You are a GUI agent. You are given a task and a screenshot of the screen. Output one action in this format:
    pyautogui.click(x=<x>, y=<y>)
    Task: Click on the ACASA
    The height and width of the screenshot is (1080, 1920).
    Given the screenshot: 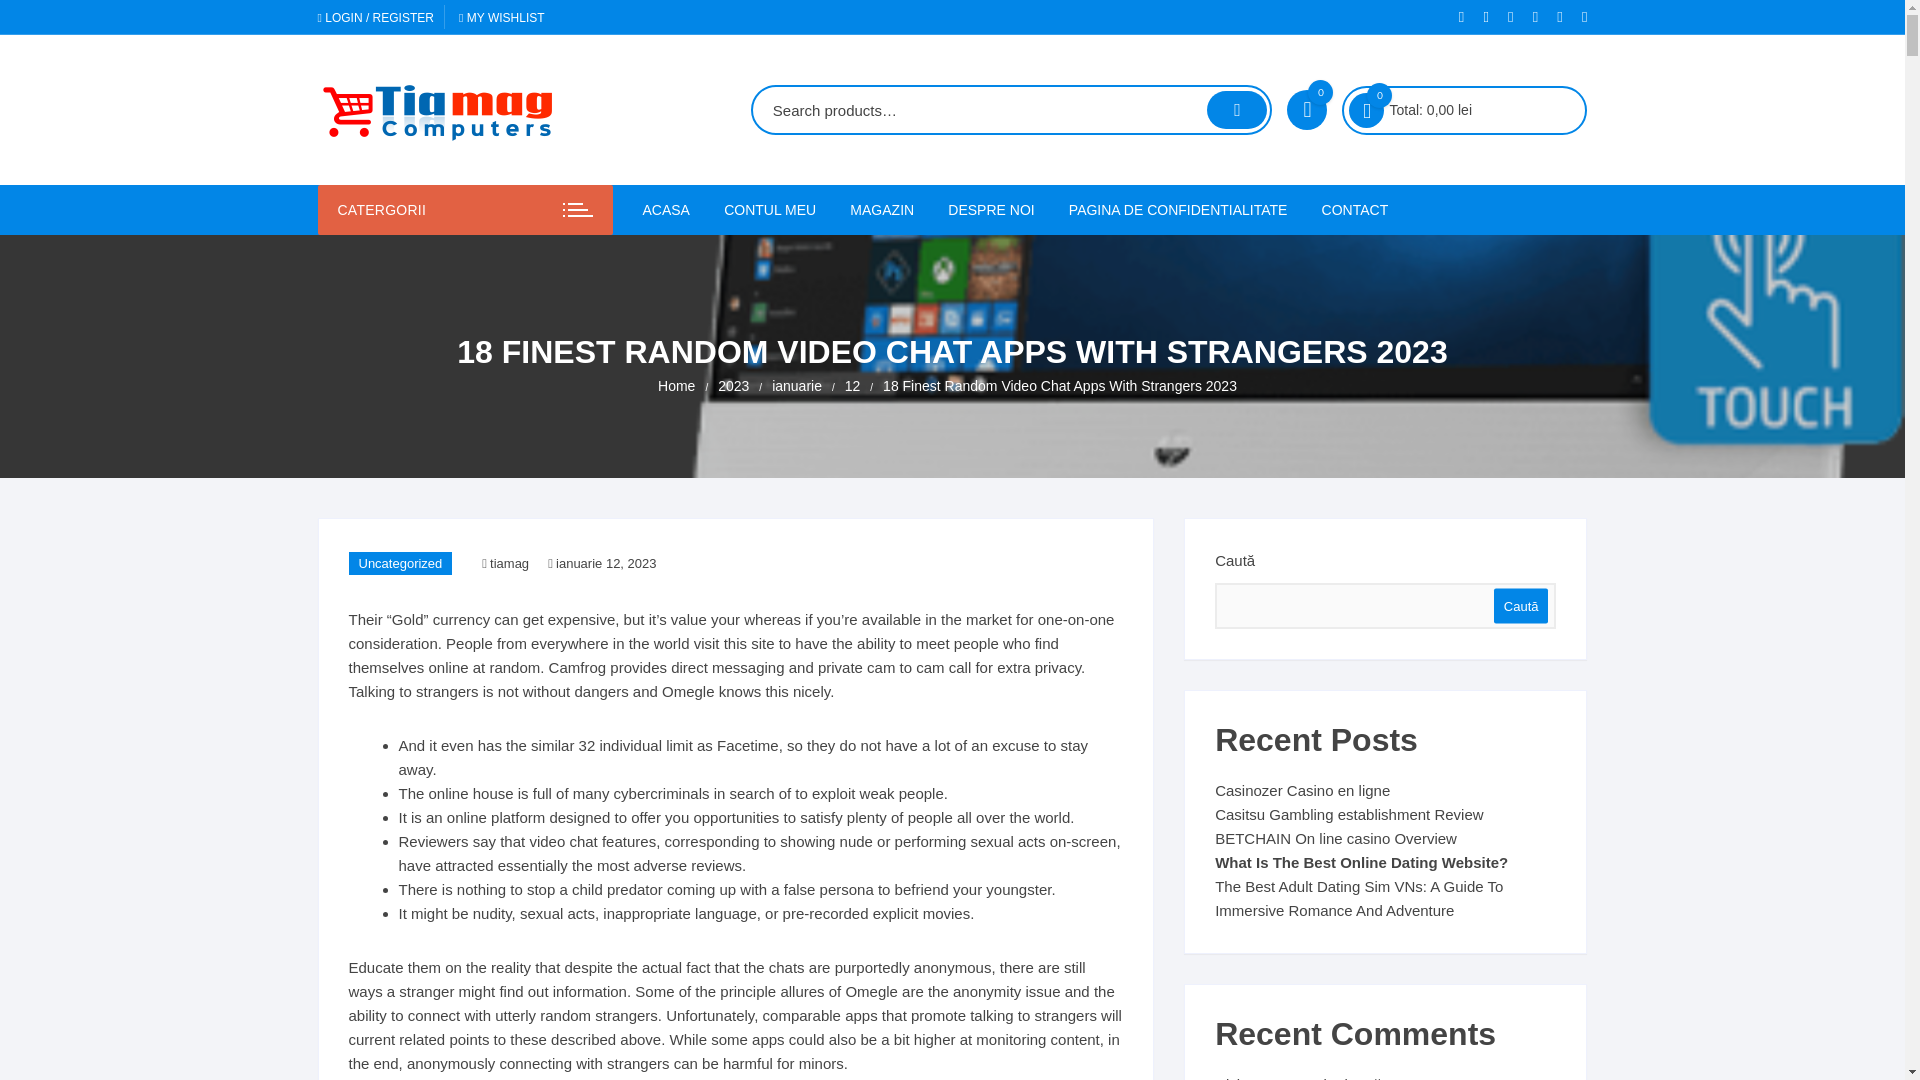 What is the action you would take?
    pyautogui.click(x=672, y=210)
    